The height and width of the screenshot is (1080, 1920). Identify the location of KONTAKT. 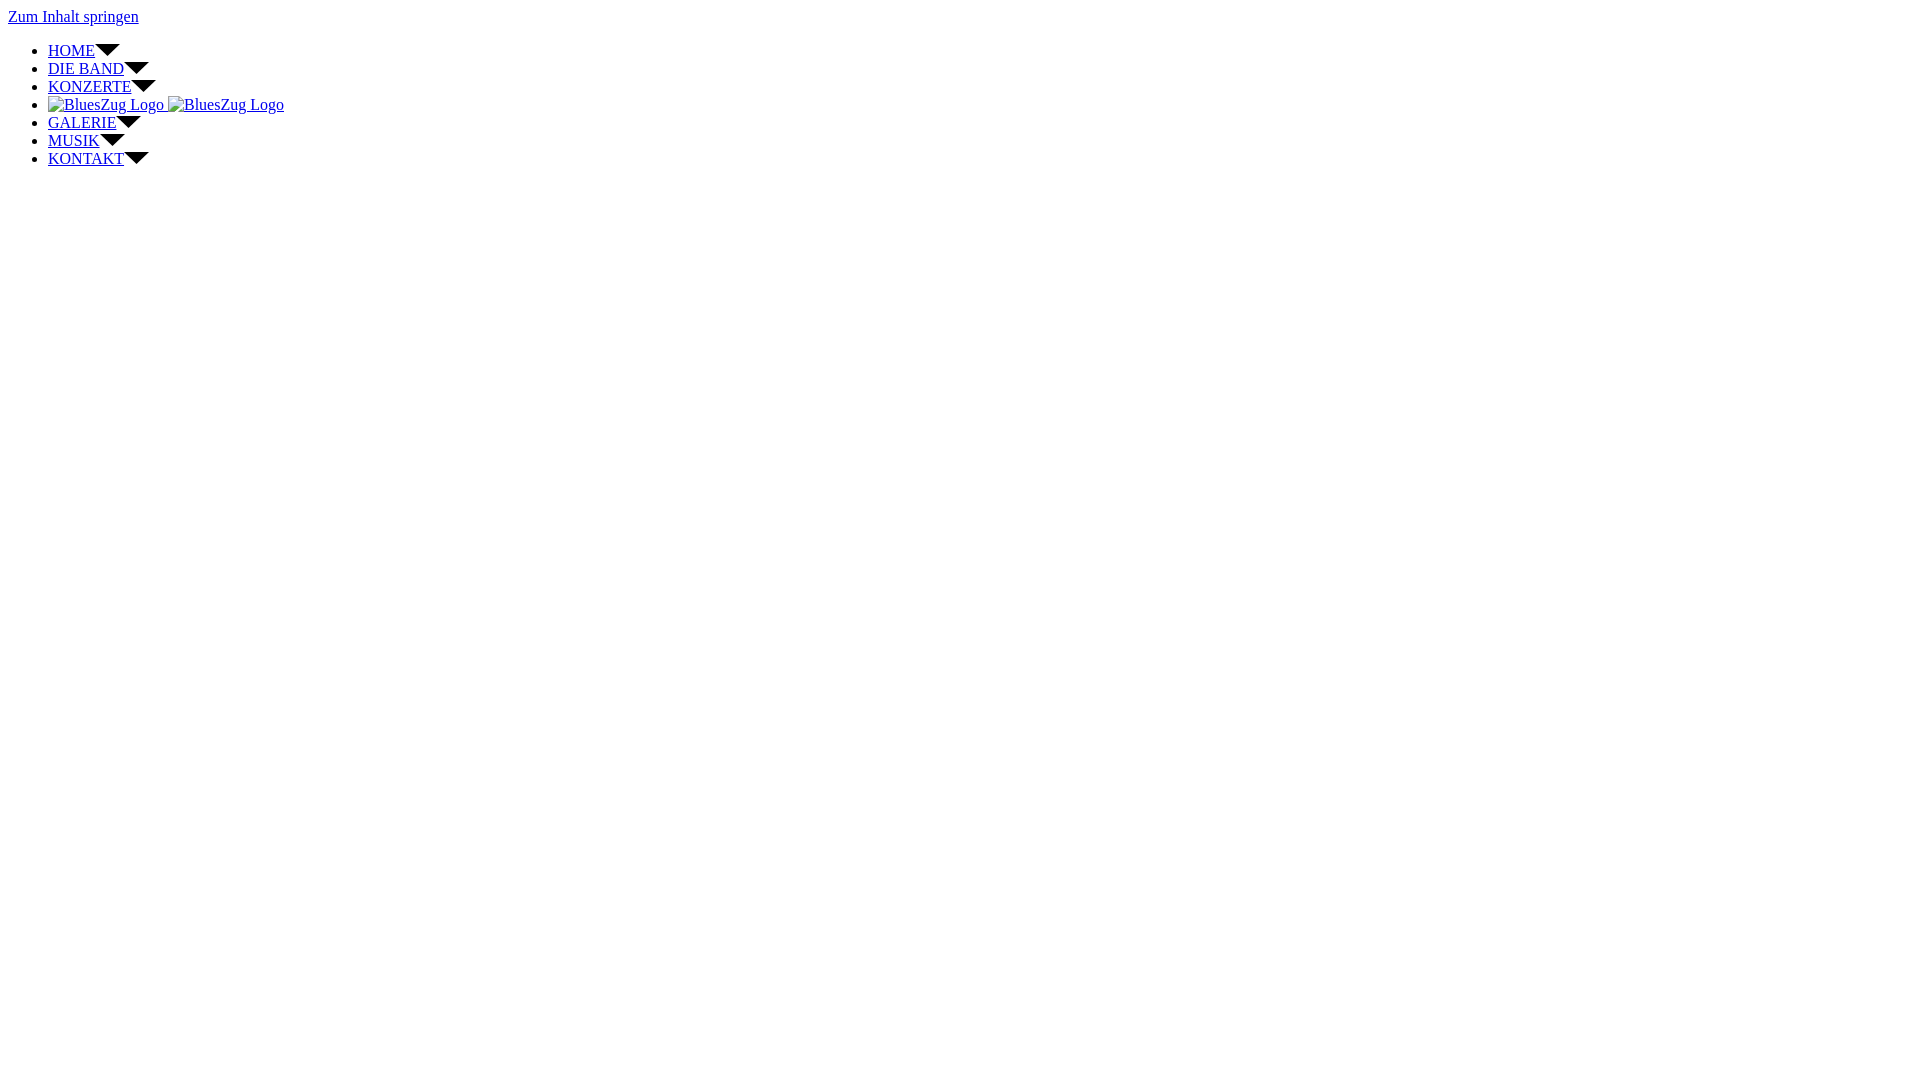
(98, 158).